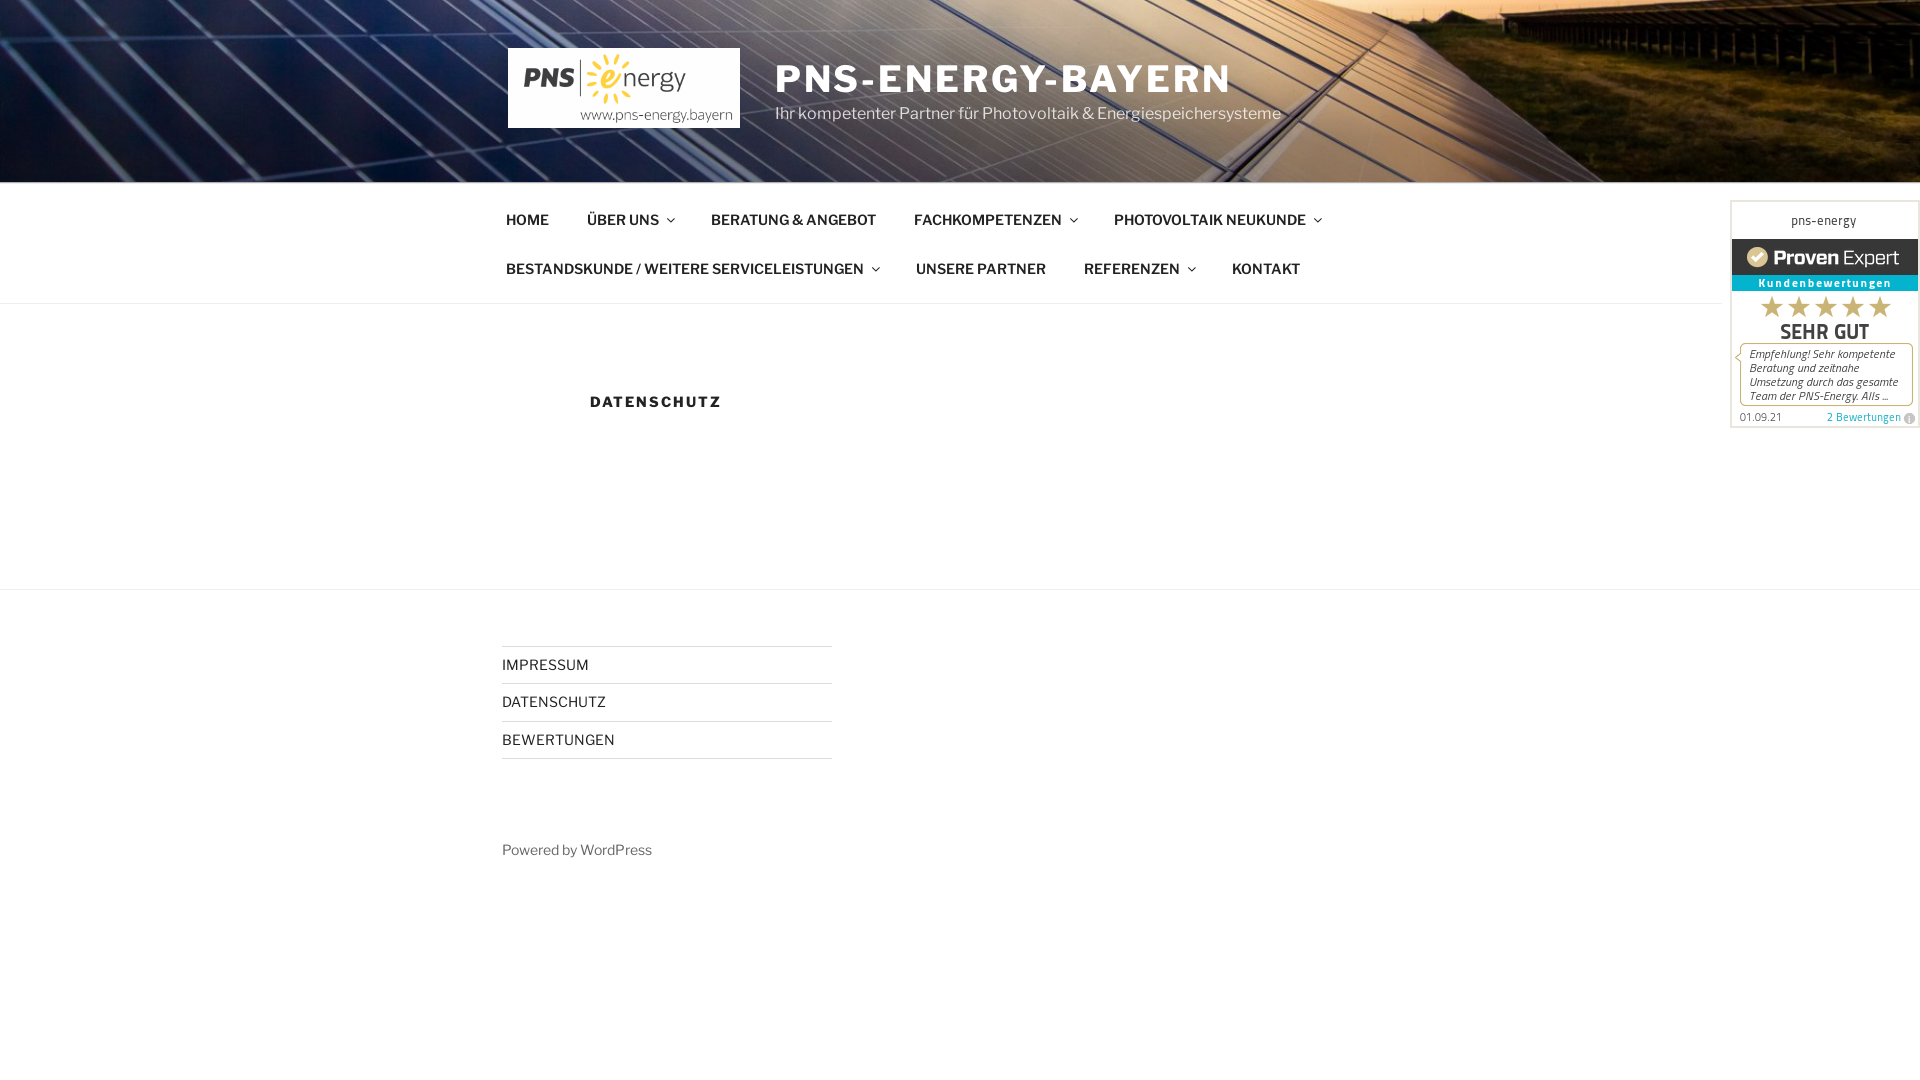 This screenshot has width=1920, height=1080. What do you see at coordinates (558, 739) in the screenshot?
I see `BEWERTUNGEN` at bounding box center [558, 739].